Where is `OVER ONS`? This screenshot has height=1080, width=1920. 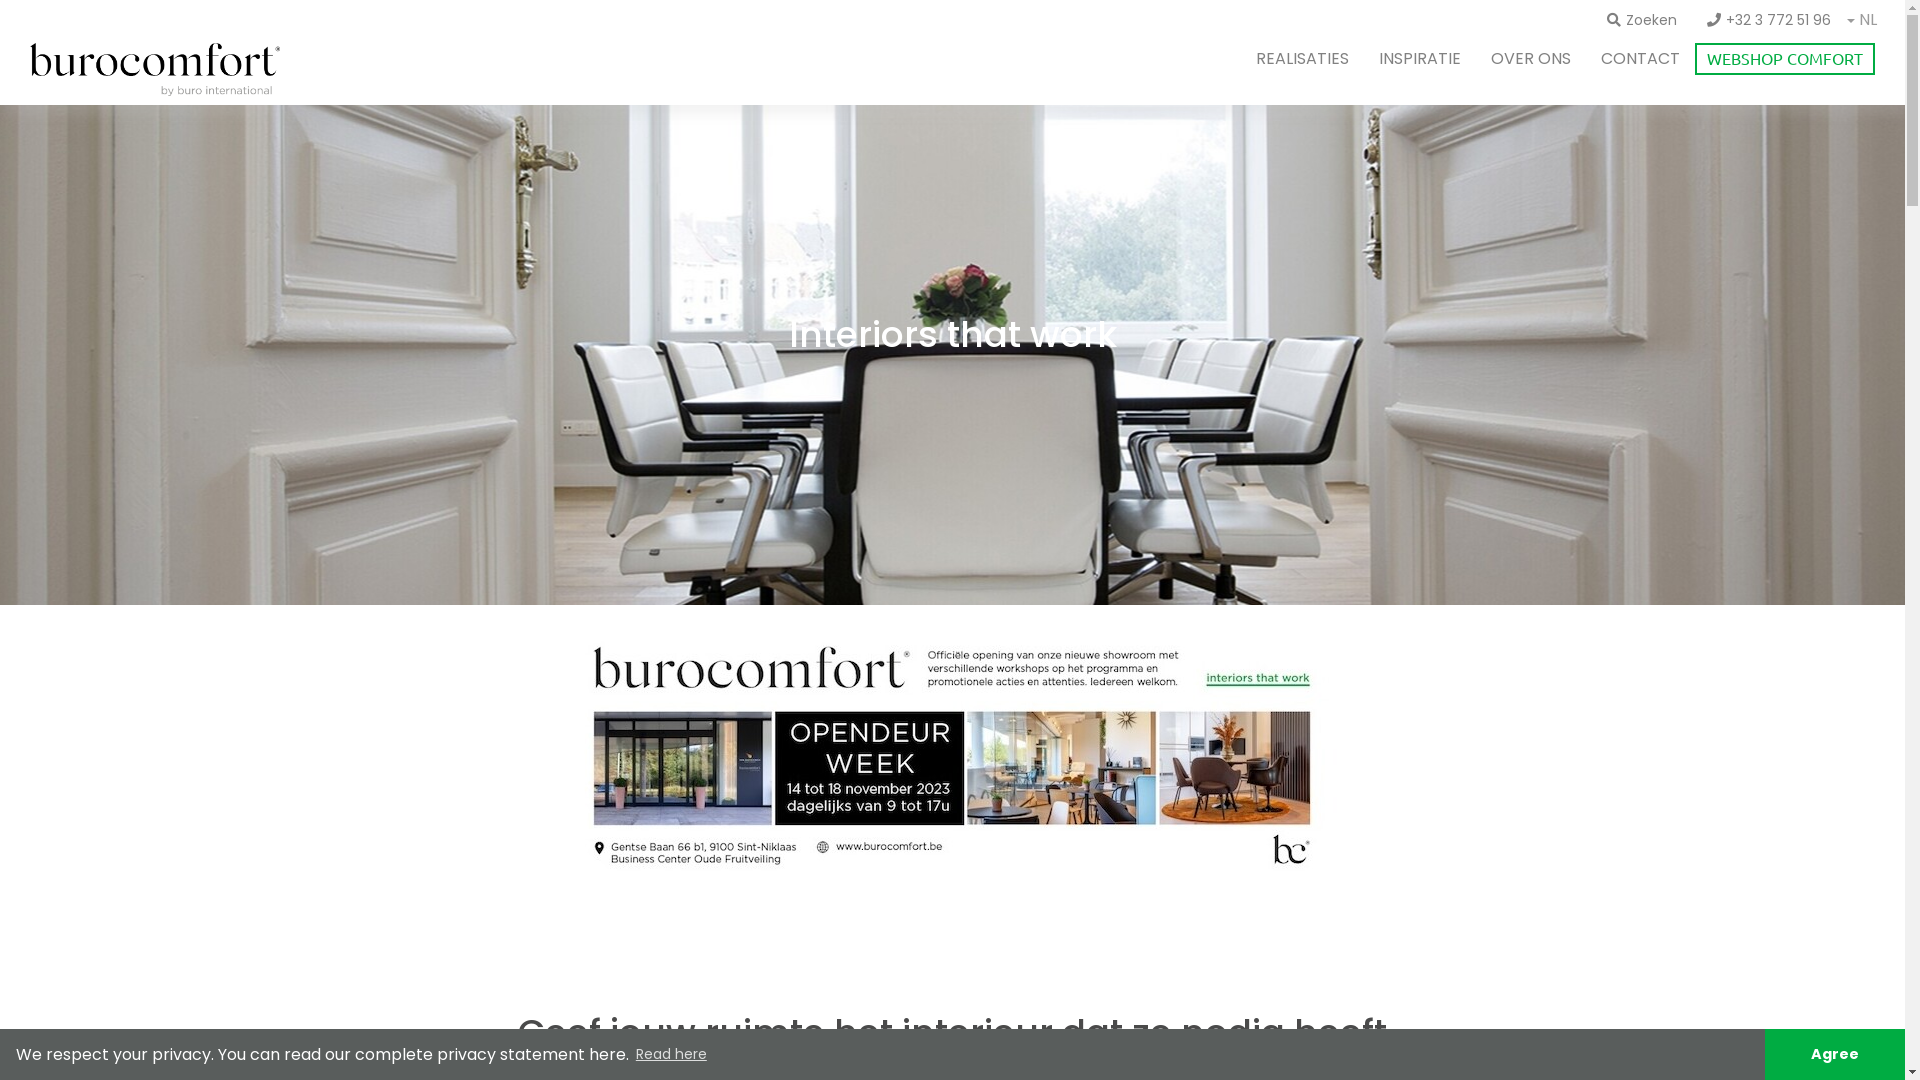 OVER ONS is located at coordinates (1531, 58).